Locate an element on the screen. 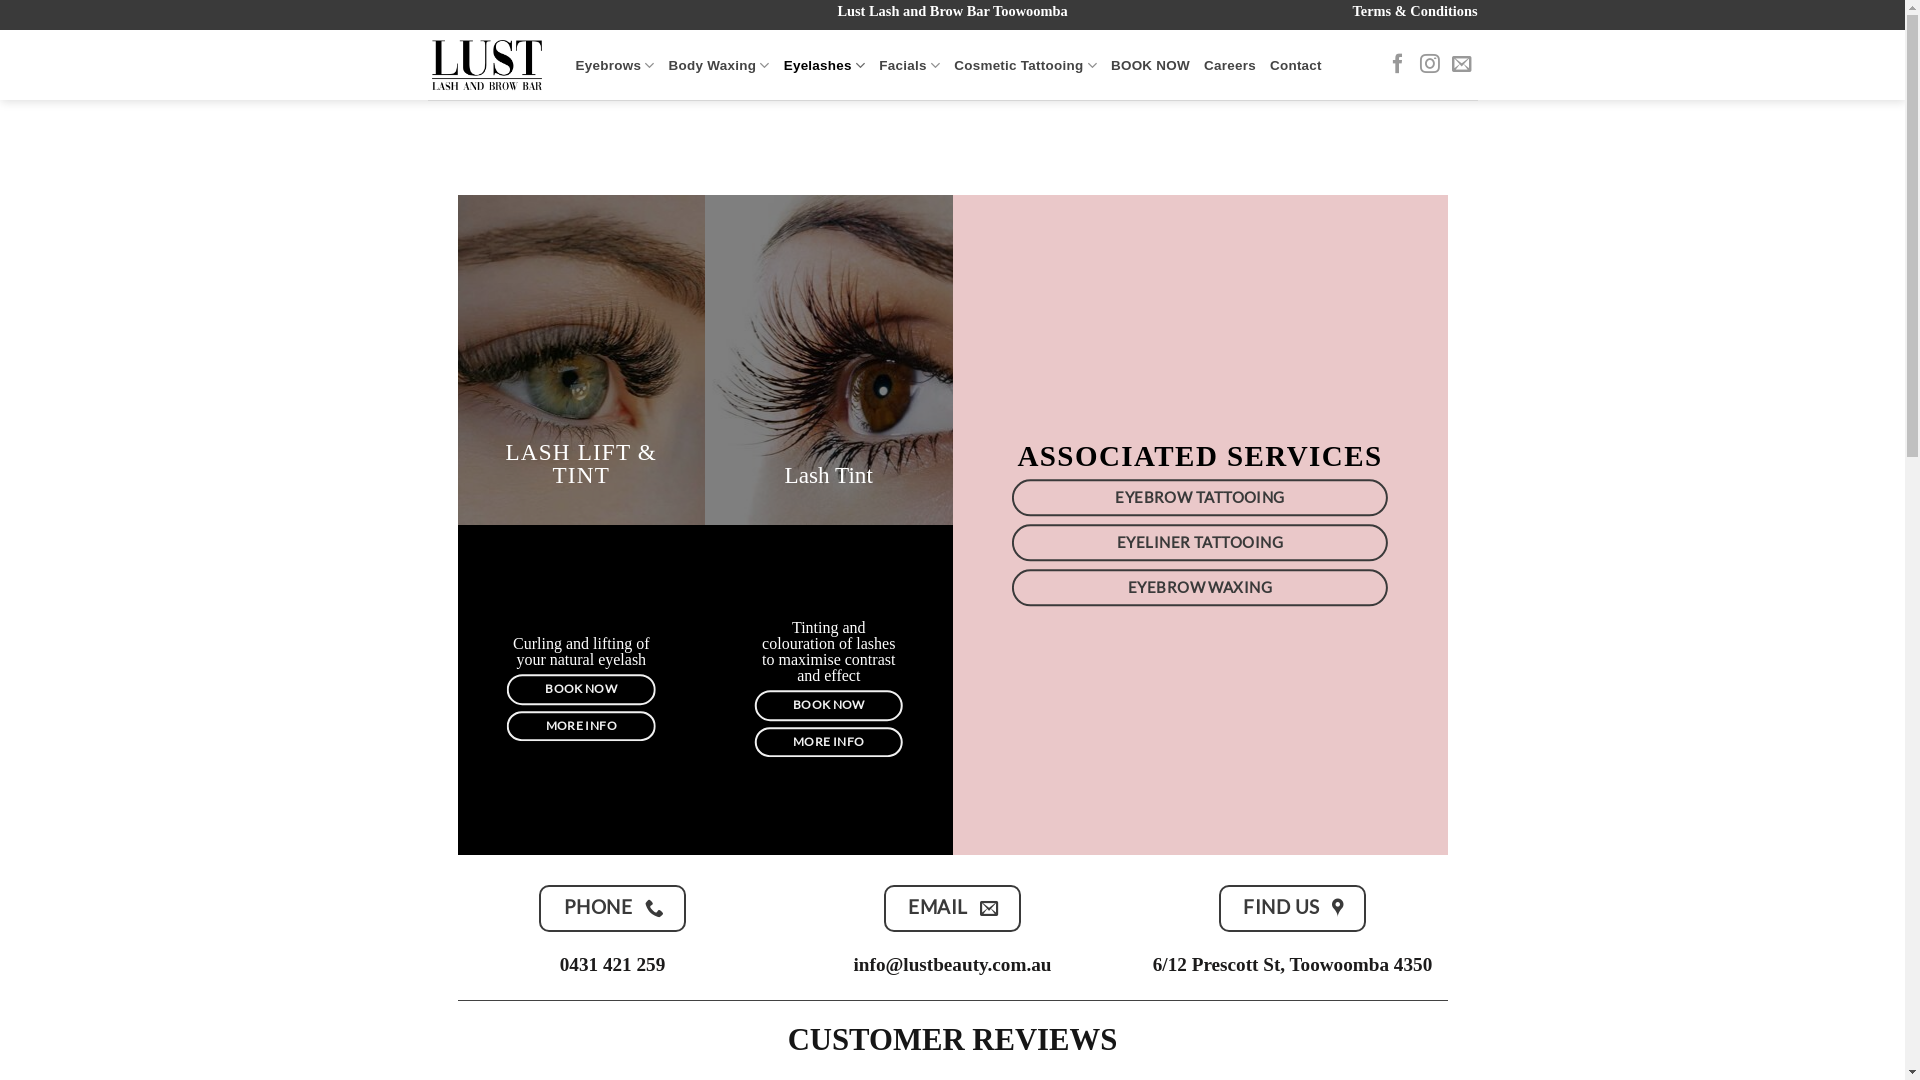 The height and width of the screenshot is (1080, 1920). Cosmetic Tattooing is located at coordinates (1026, 66).